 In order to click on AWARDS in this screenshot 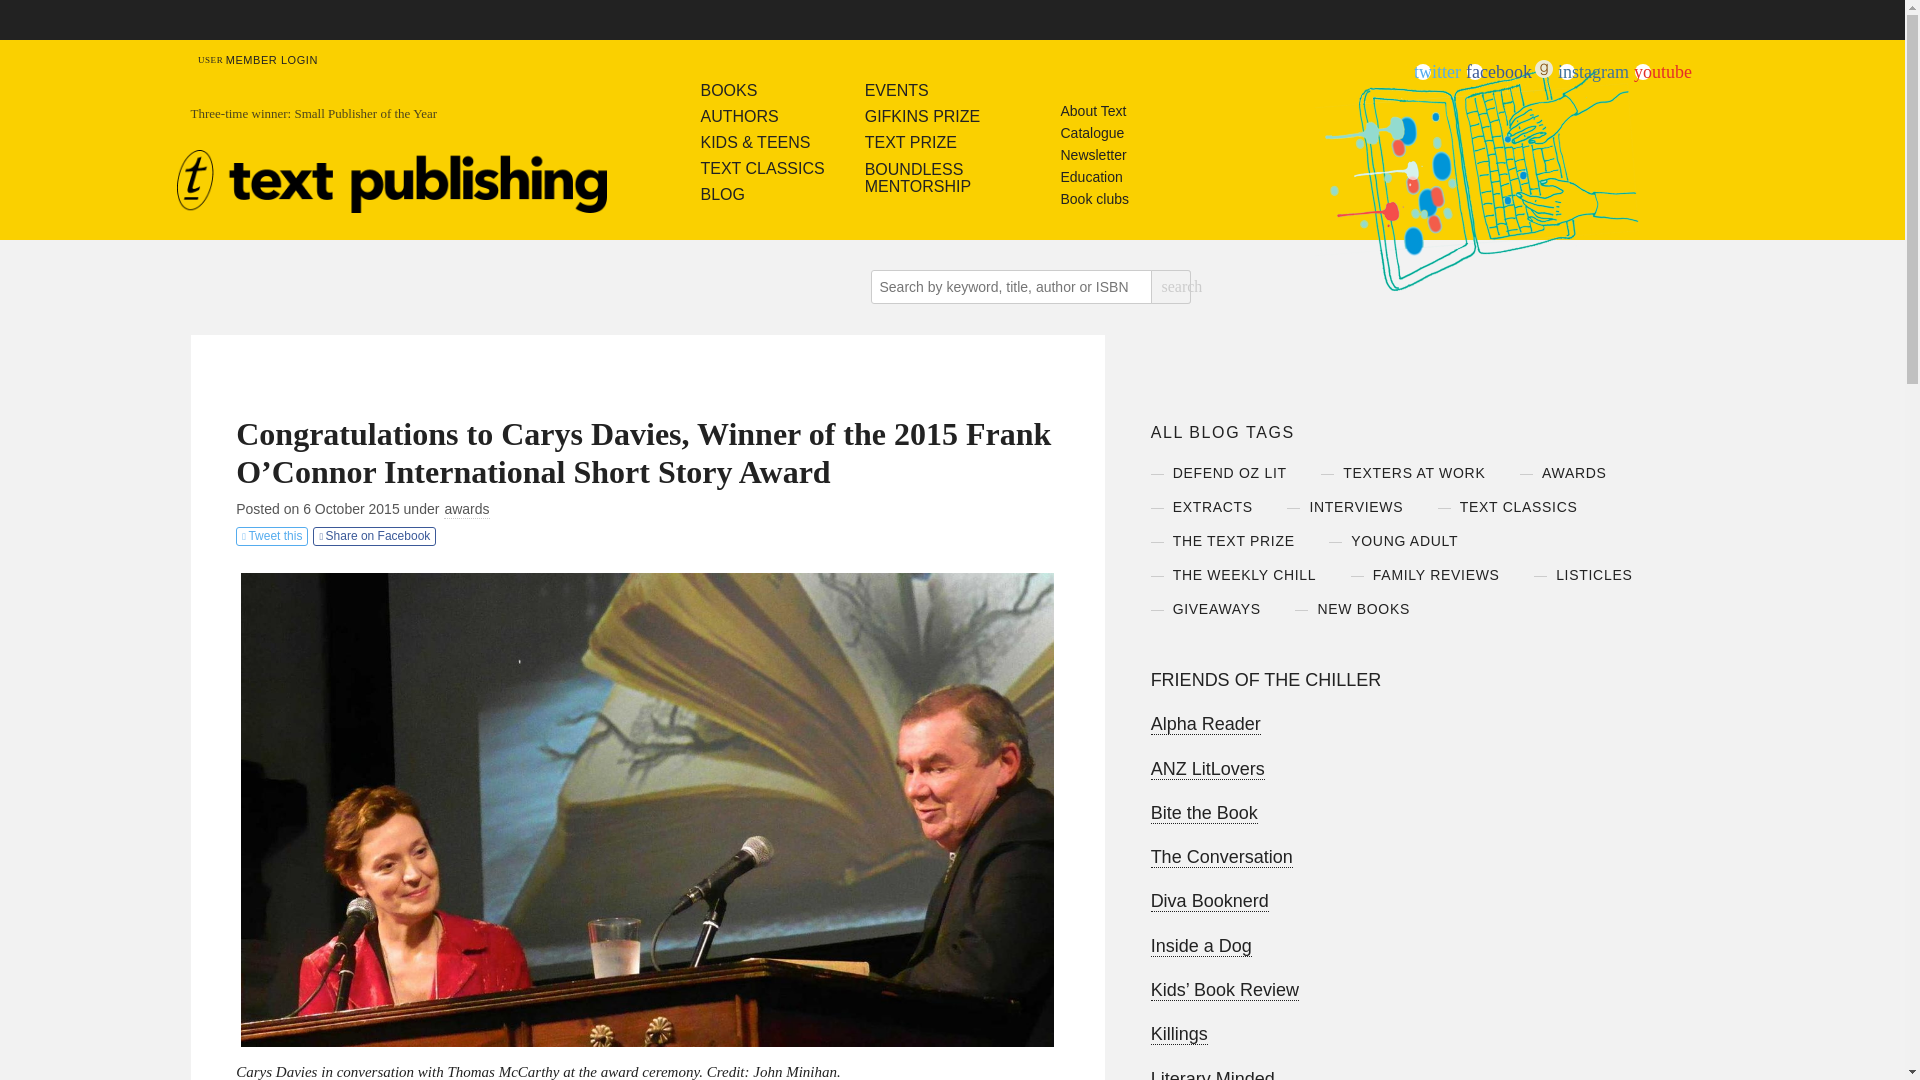, I will do `click(374, 536)`.